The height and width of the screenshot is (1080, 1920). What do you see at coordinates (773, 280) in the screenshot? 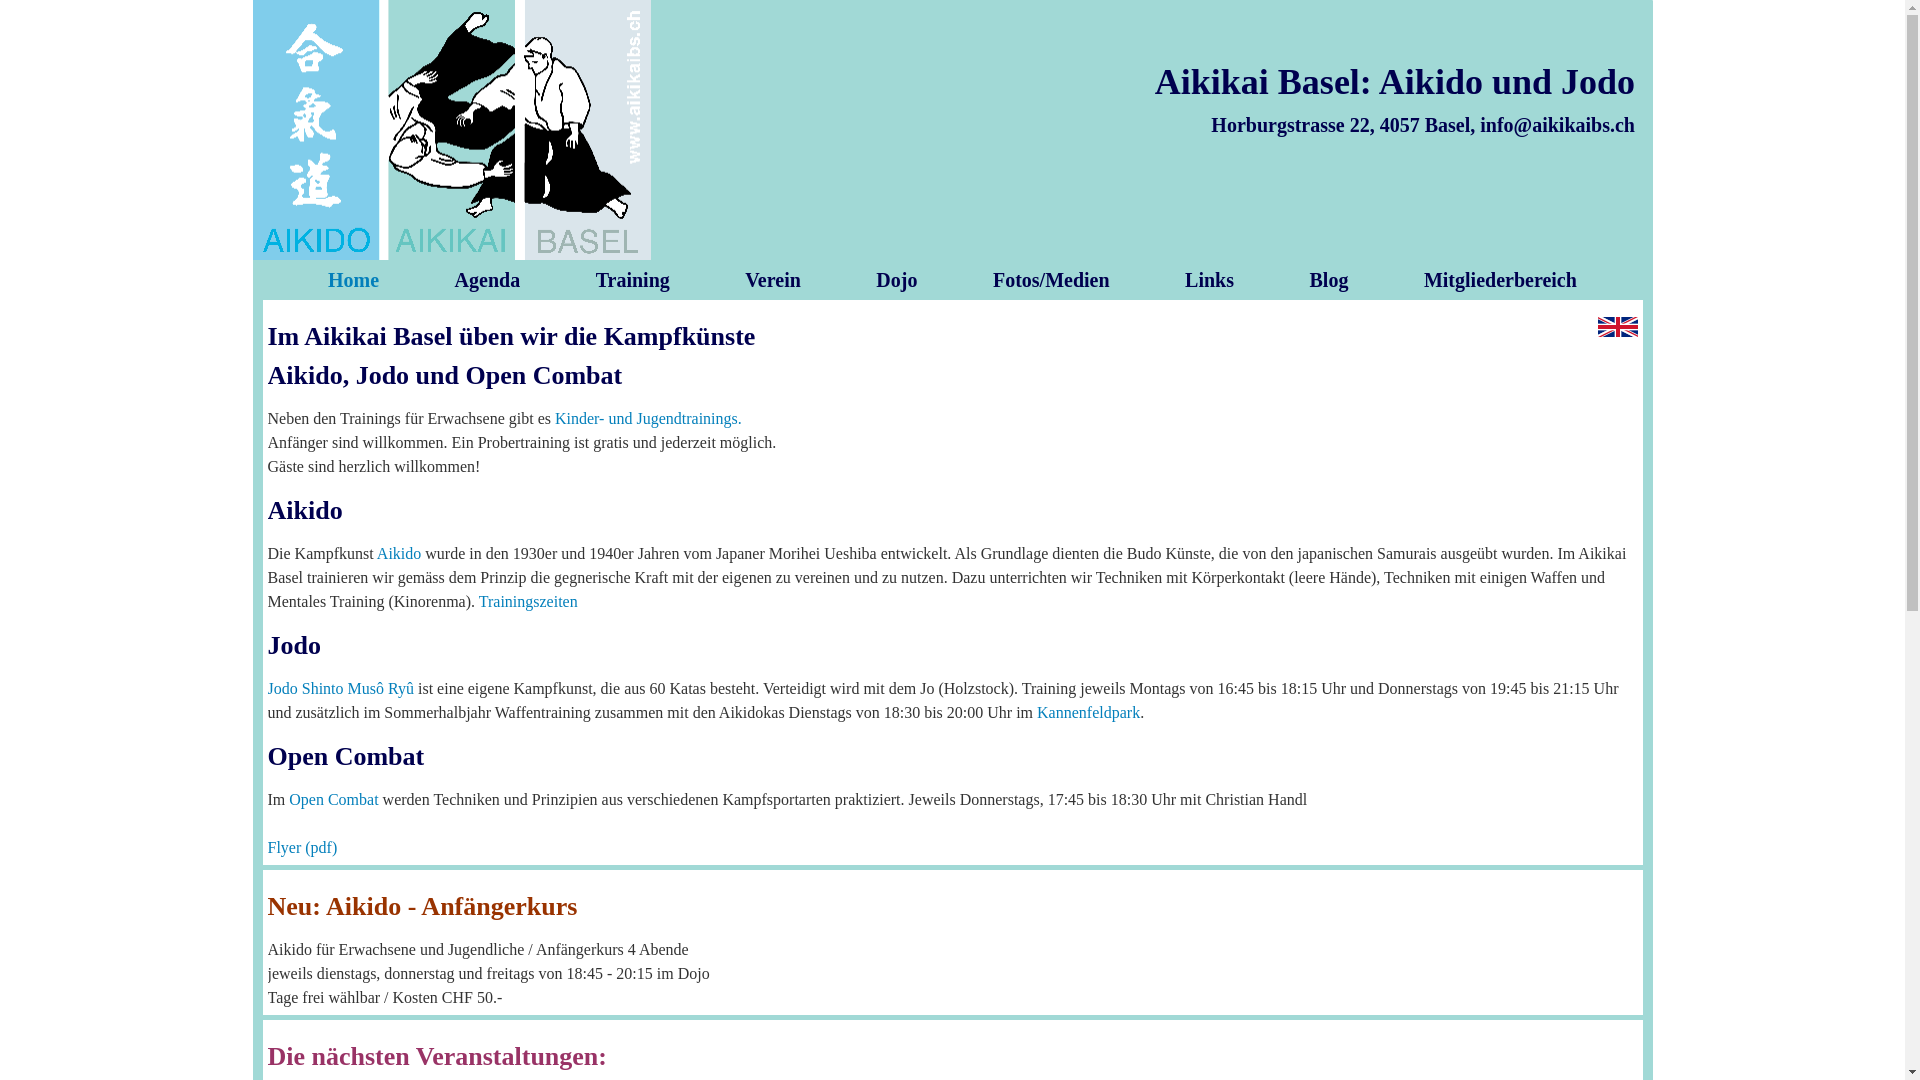
I see `Verein` at bounding box center [773, 280].